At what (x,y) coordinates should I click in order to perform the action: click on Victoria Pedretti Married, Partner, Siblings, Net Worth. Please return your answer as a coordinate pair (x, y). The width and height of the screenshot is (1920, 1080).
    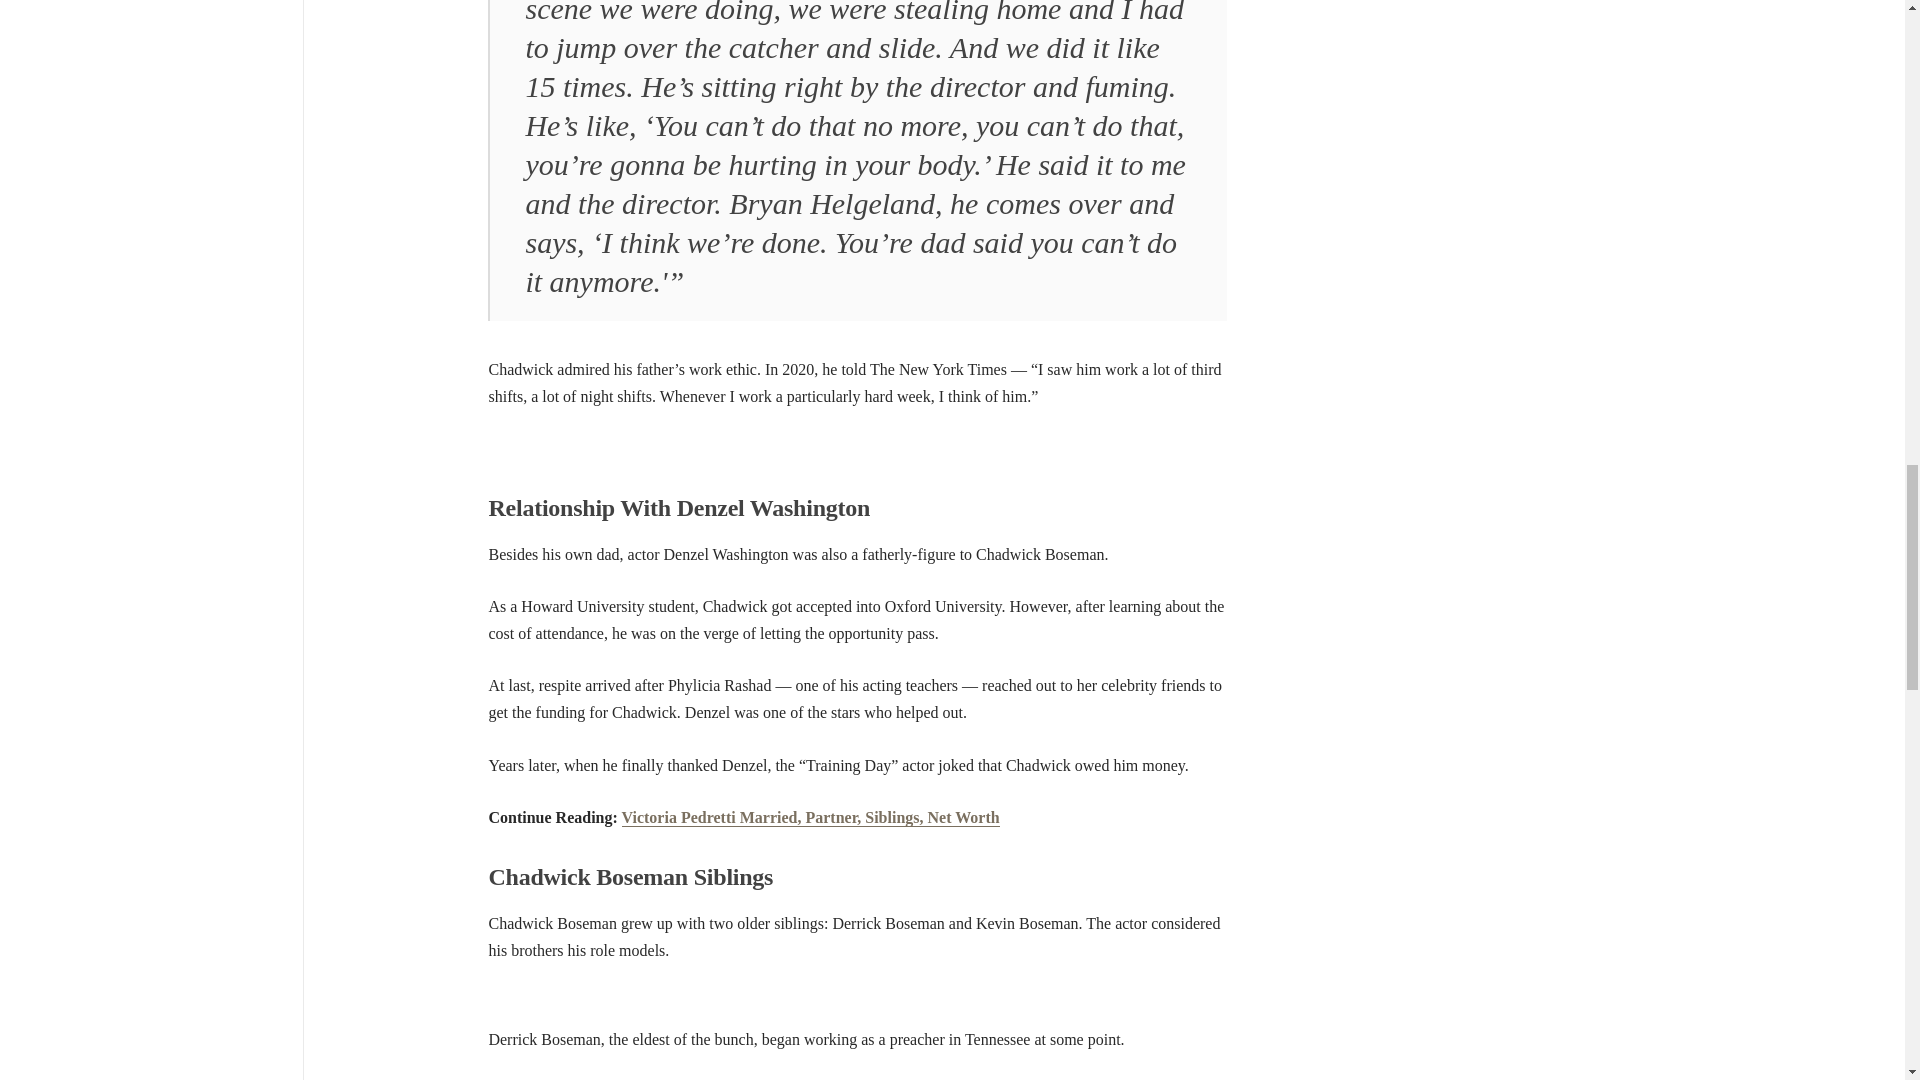
    Looking at the image, I should click on (811, 818).